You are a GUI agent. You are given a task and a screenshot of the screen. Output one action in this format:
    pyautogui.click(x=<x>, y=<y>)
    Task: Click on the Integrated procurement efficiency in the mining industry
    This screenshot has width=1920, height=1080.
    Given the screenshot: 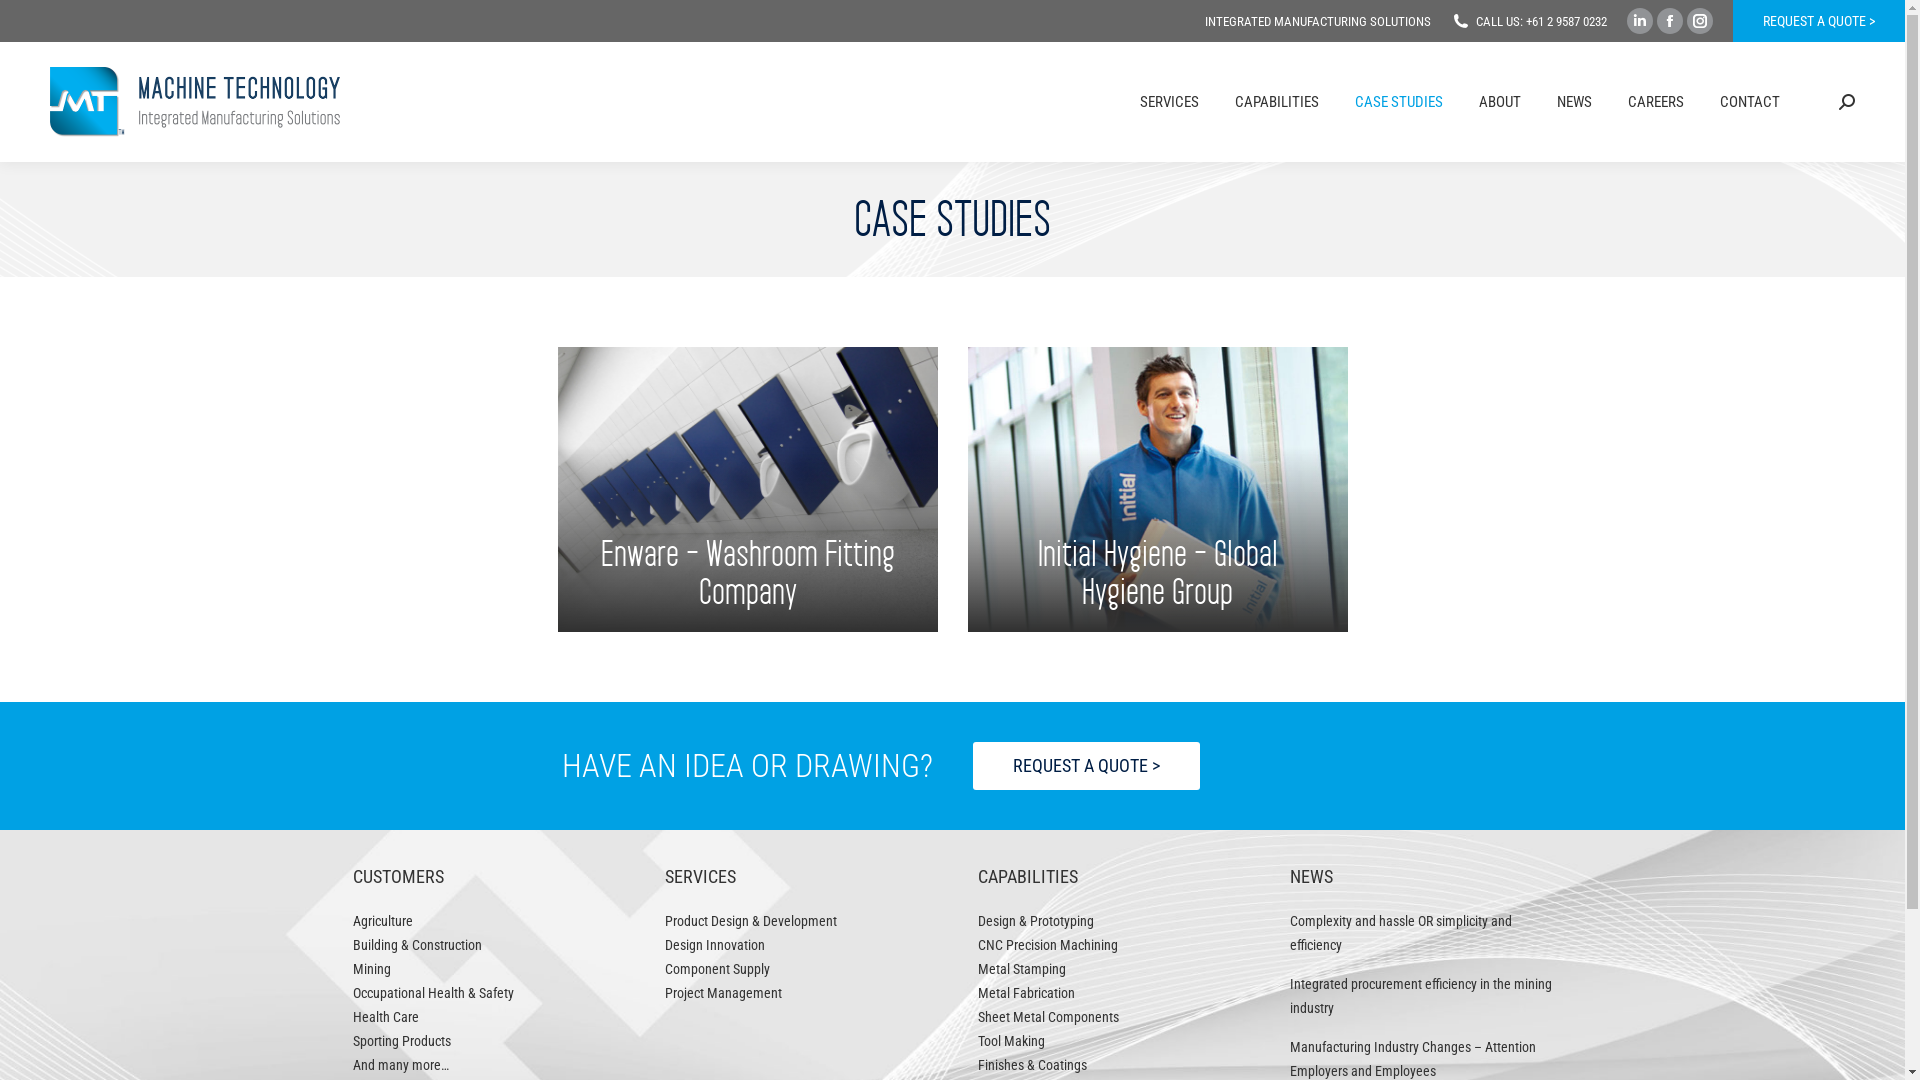 What is the action you would take?
    pyautogui.click(x=1422, y=996)
    